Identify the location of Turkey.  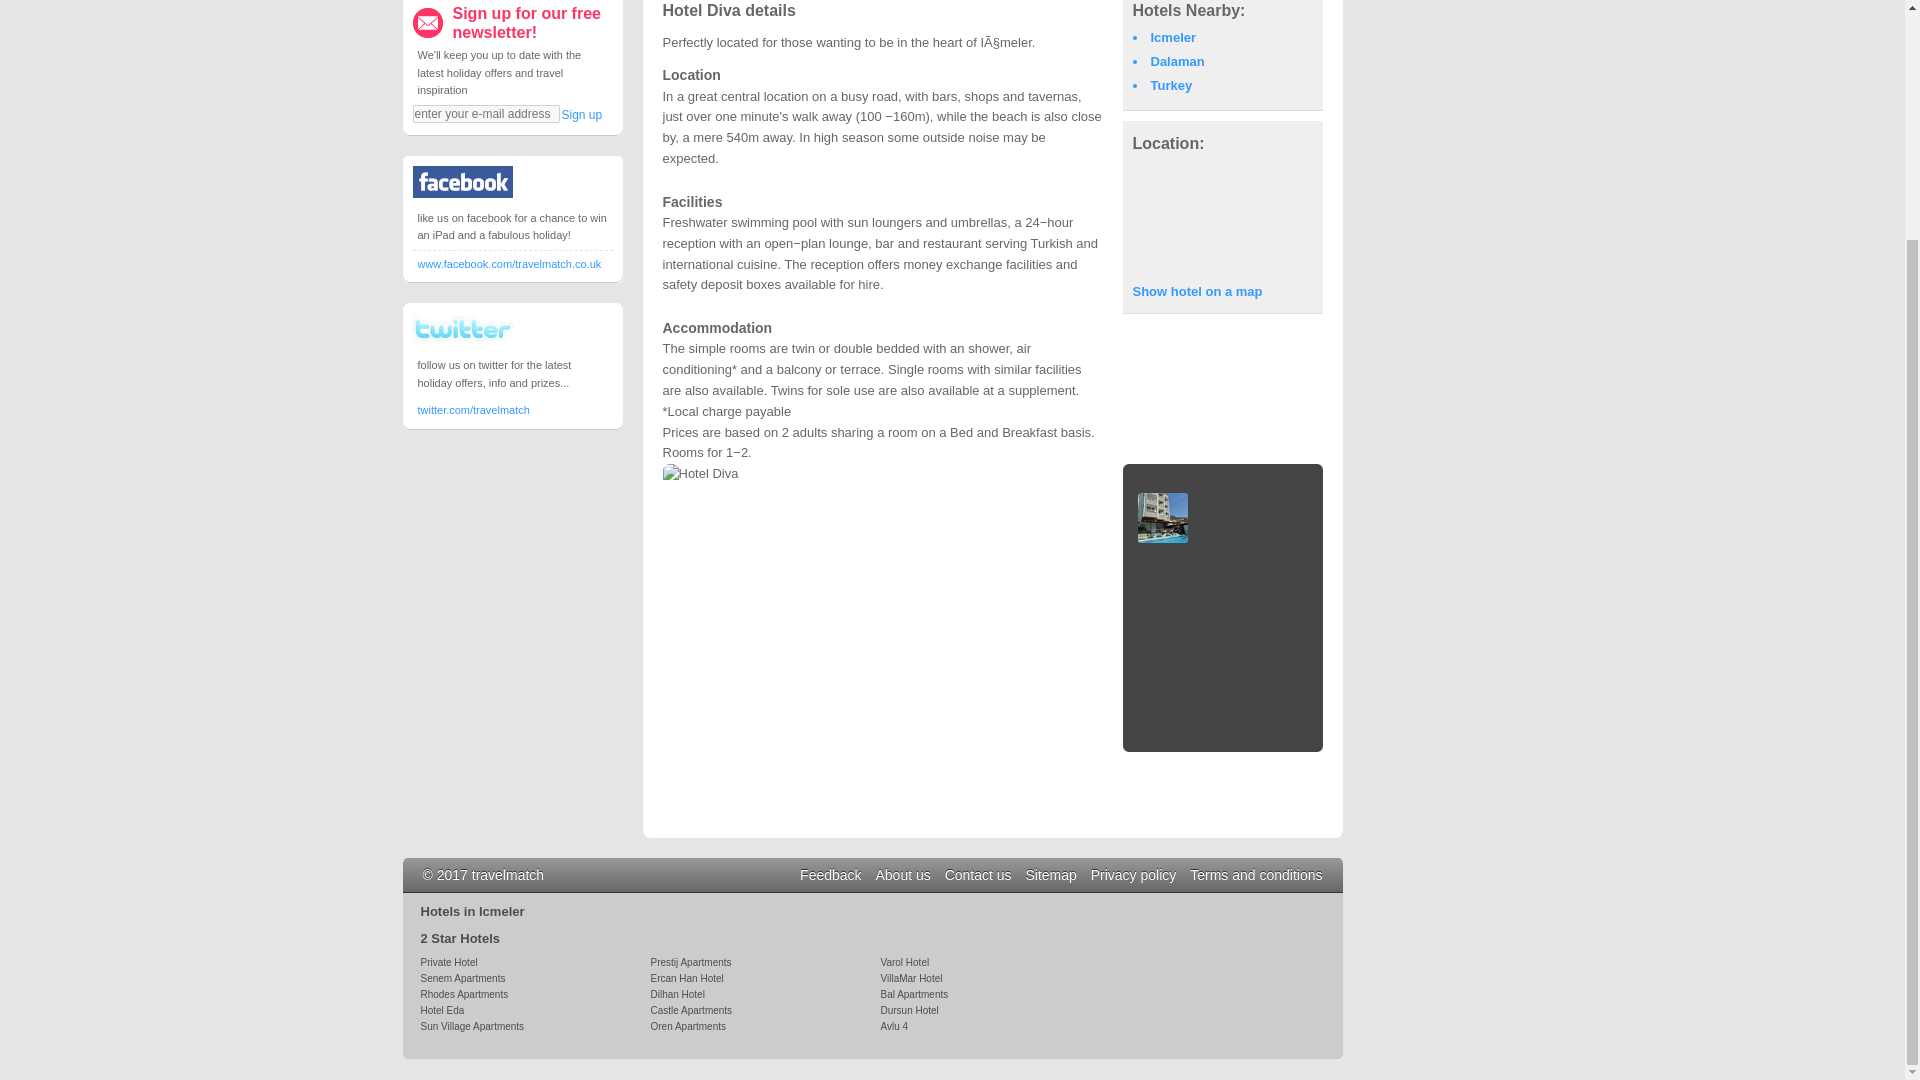
(1171, 84).